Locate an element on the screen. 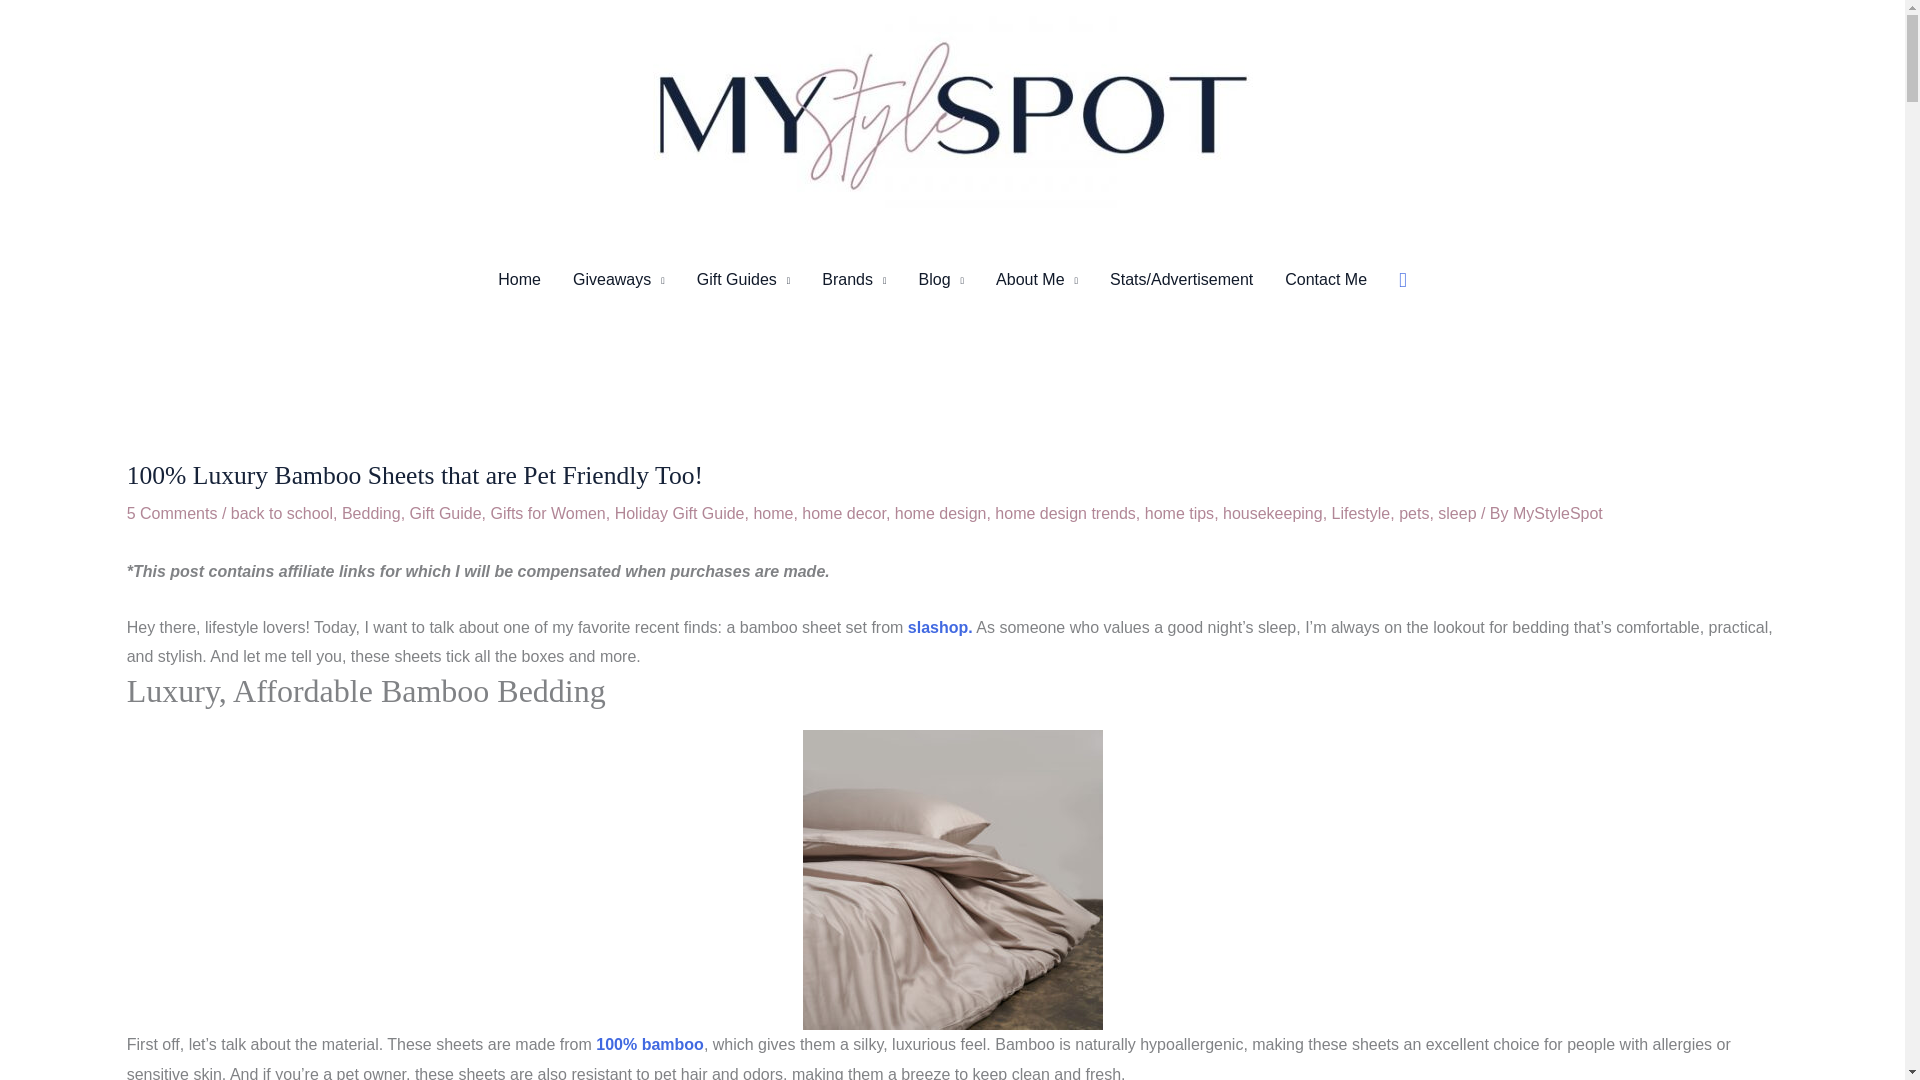 Image resolution: width=1920 pixels, height=1080 pixels. Gifts for Women is located at coordinates (546, 513).